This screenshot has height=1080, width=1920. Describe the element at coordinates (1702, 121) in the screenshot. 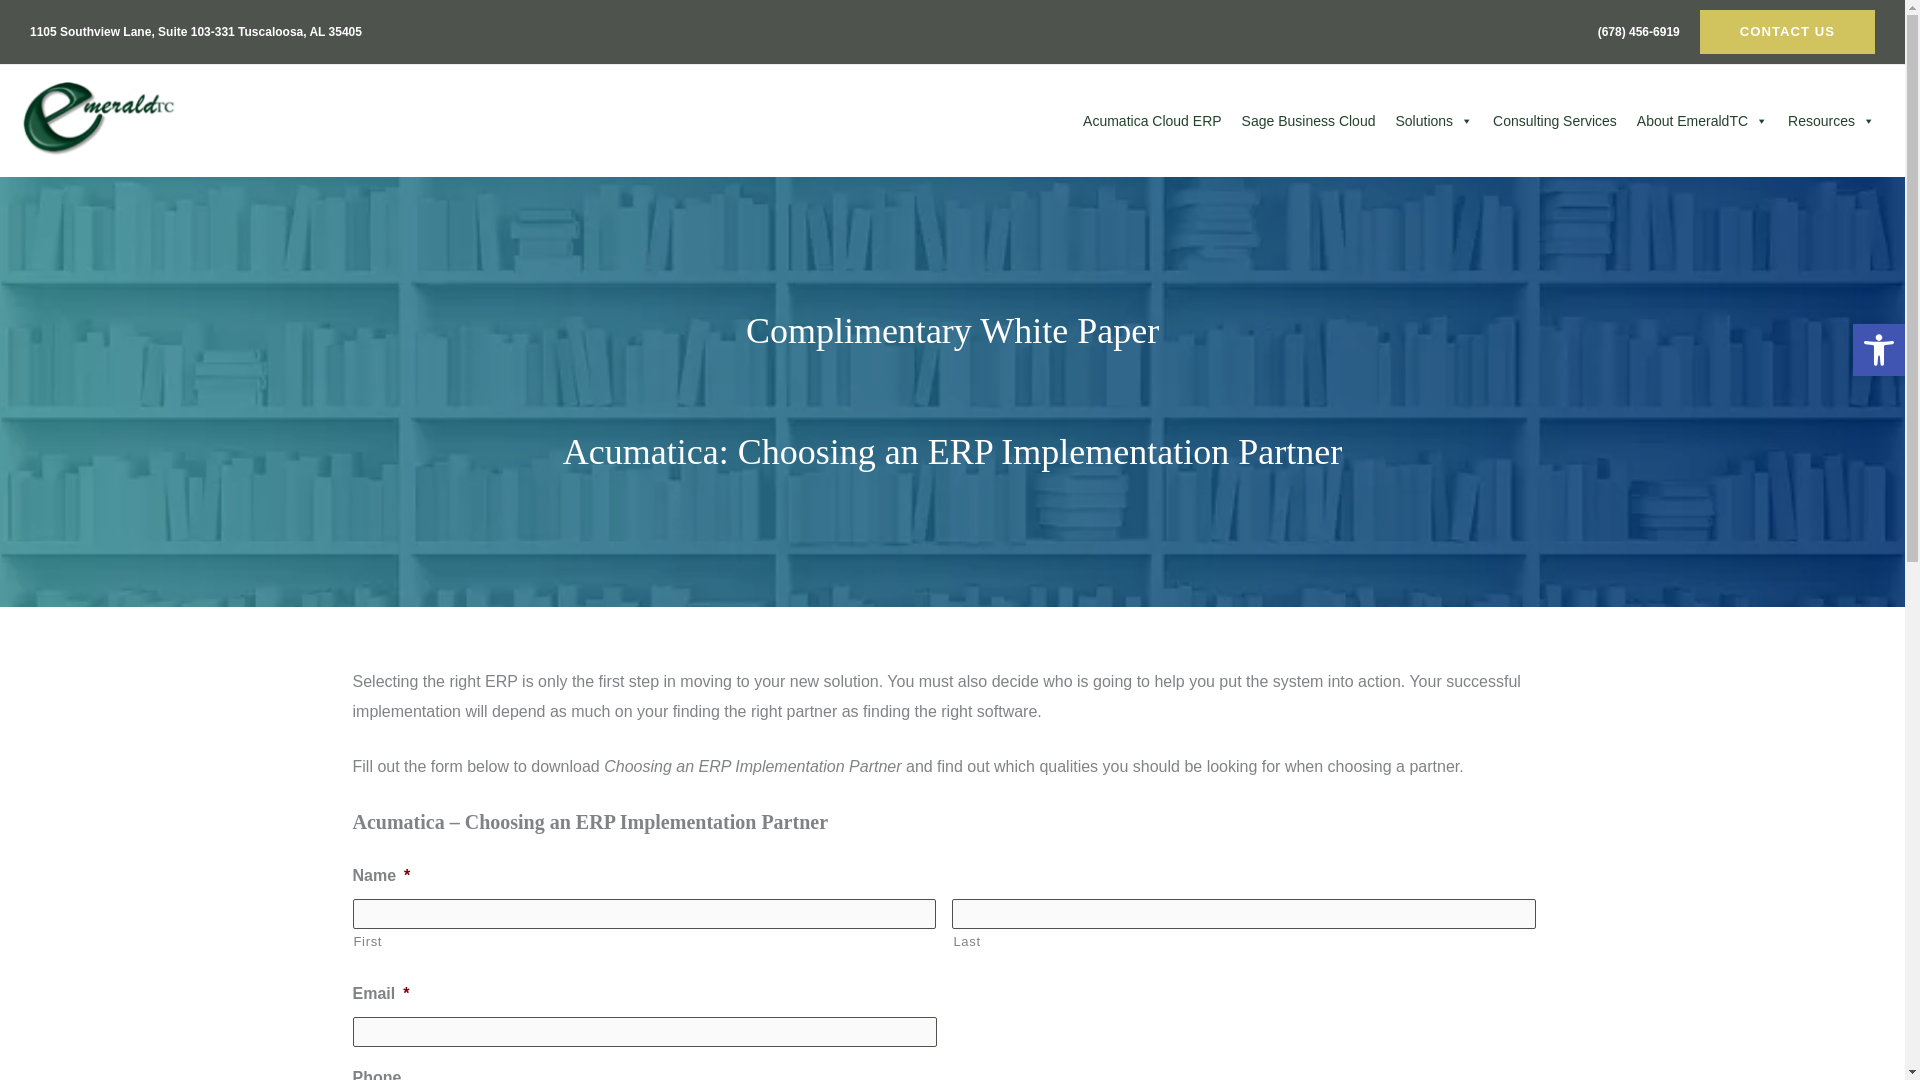

I see `About EmeraldTC` at that location.